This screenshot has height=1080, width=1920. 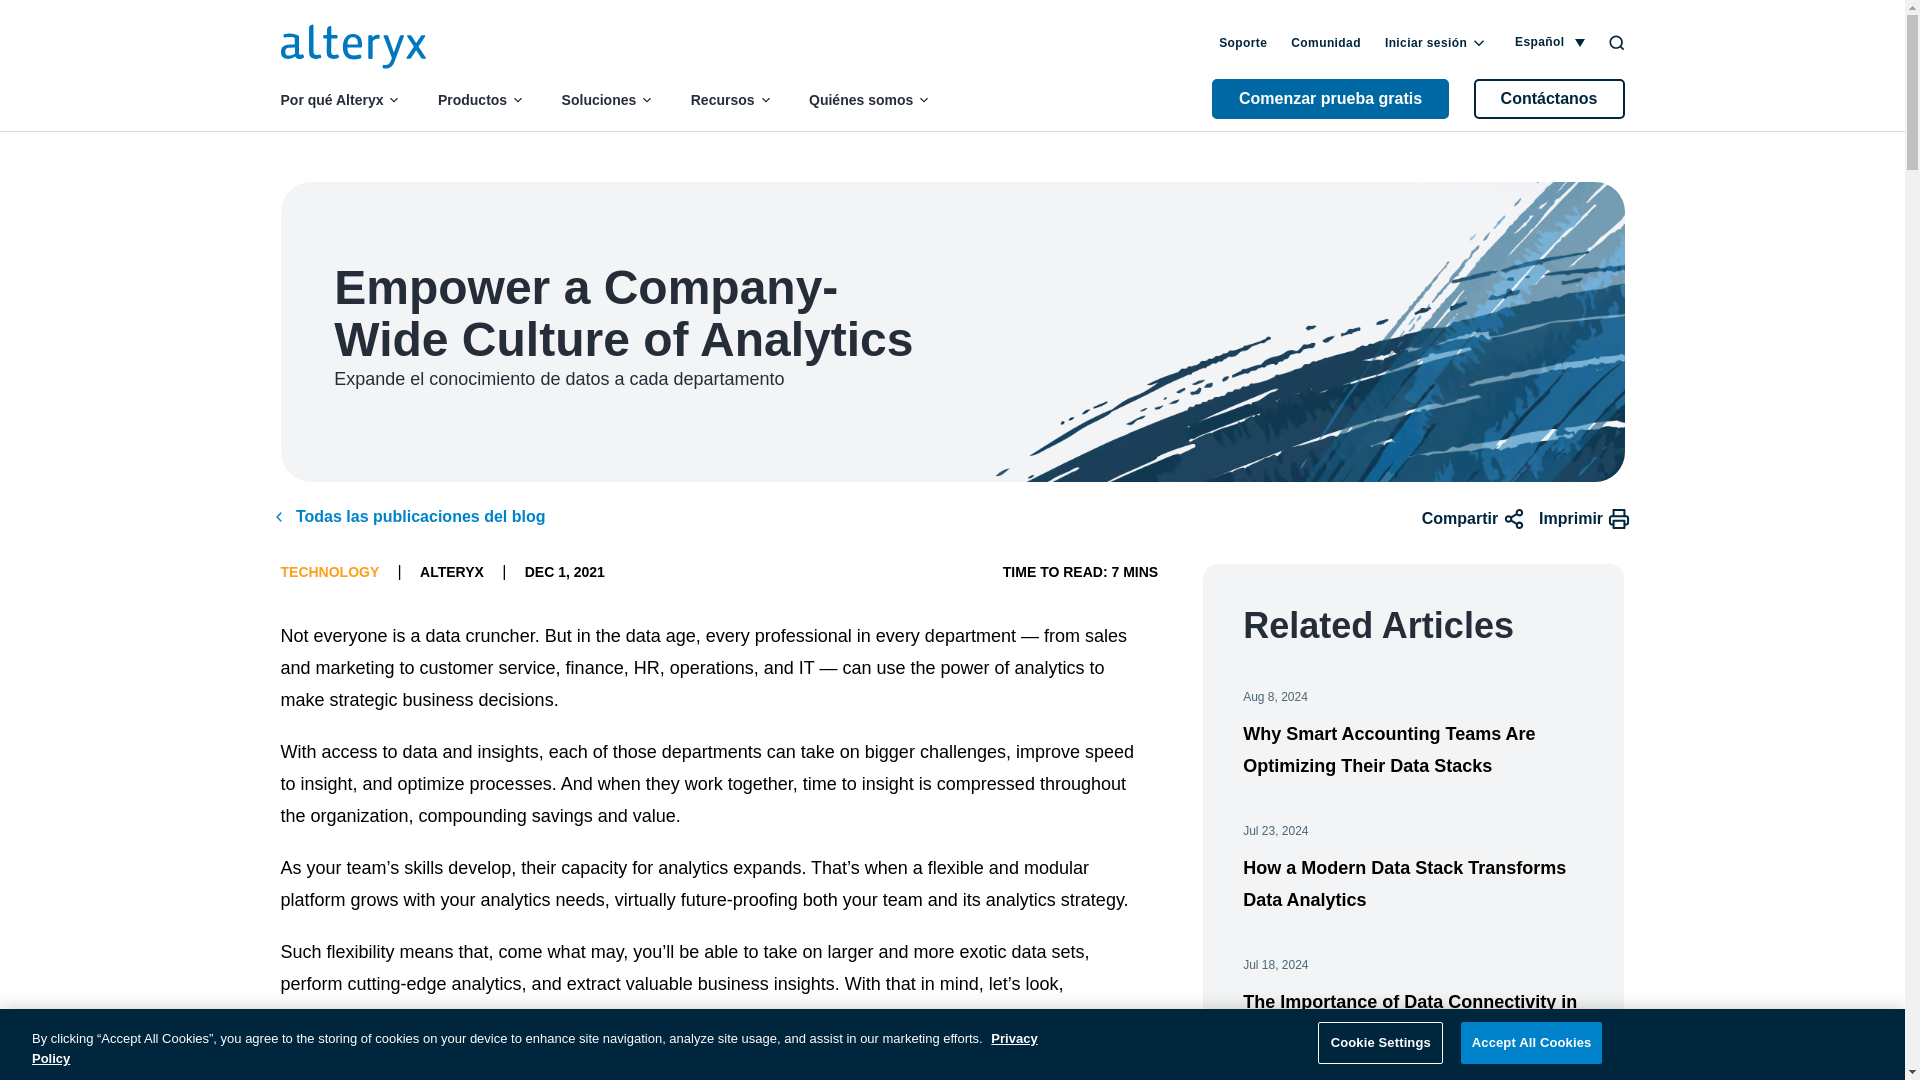 What do you see at coordinates (1243, 42) in the screenshot?
I see `Soporte` at bounding box center [1243, 42].